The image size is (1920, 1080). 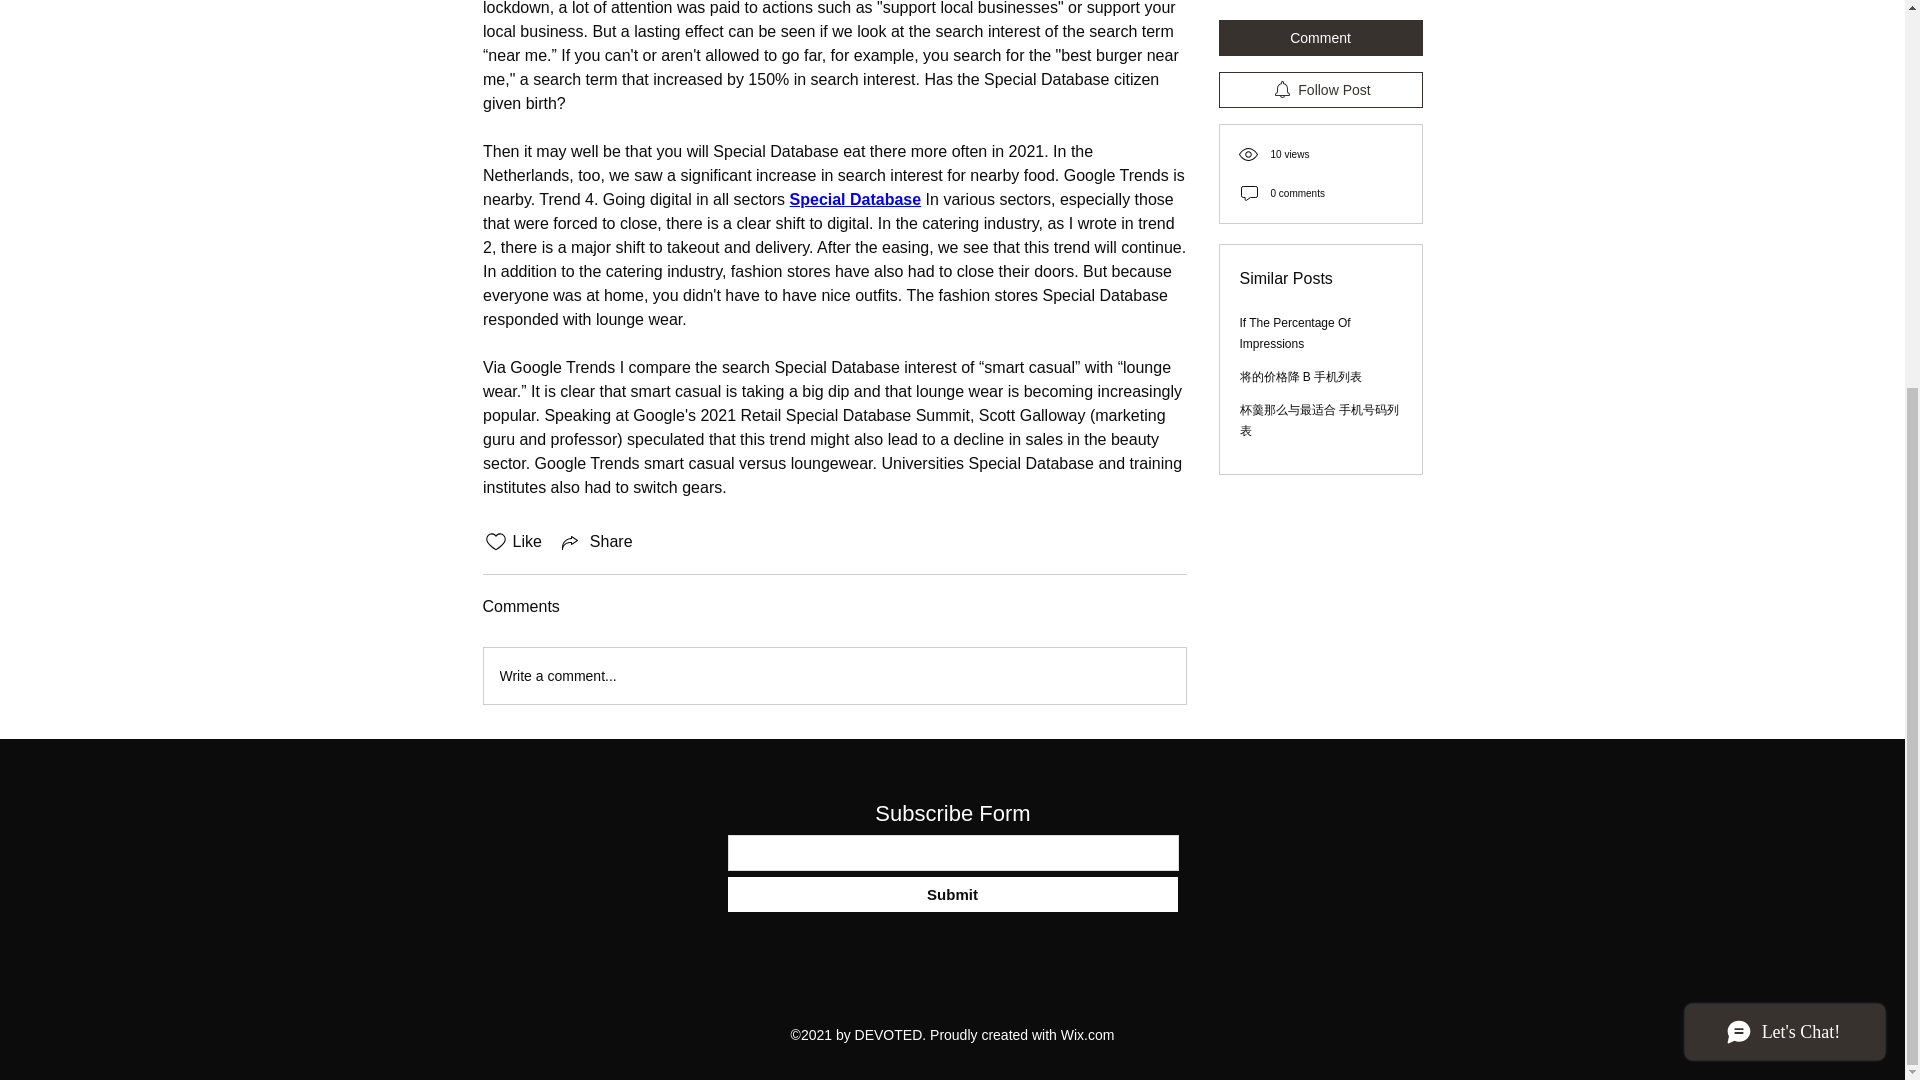 I want to click on Share, so click(x=596, y=542).